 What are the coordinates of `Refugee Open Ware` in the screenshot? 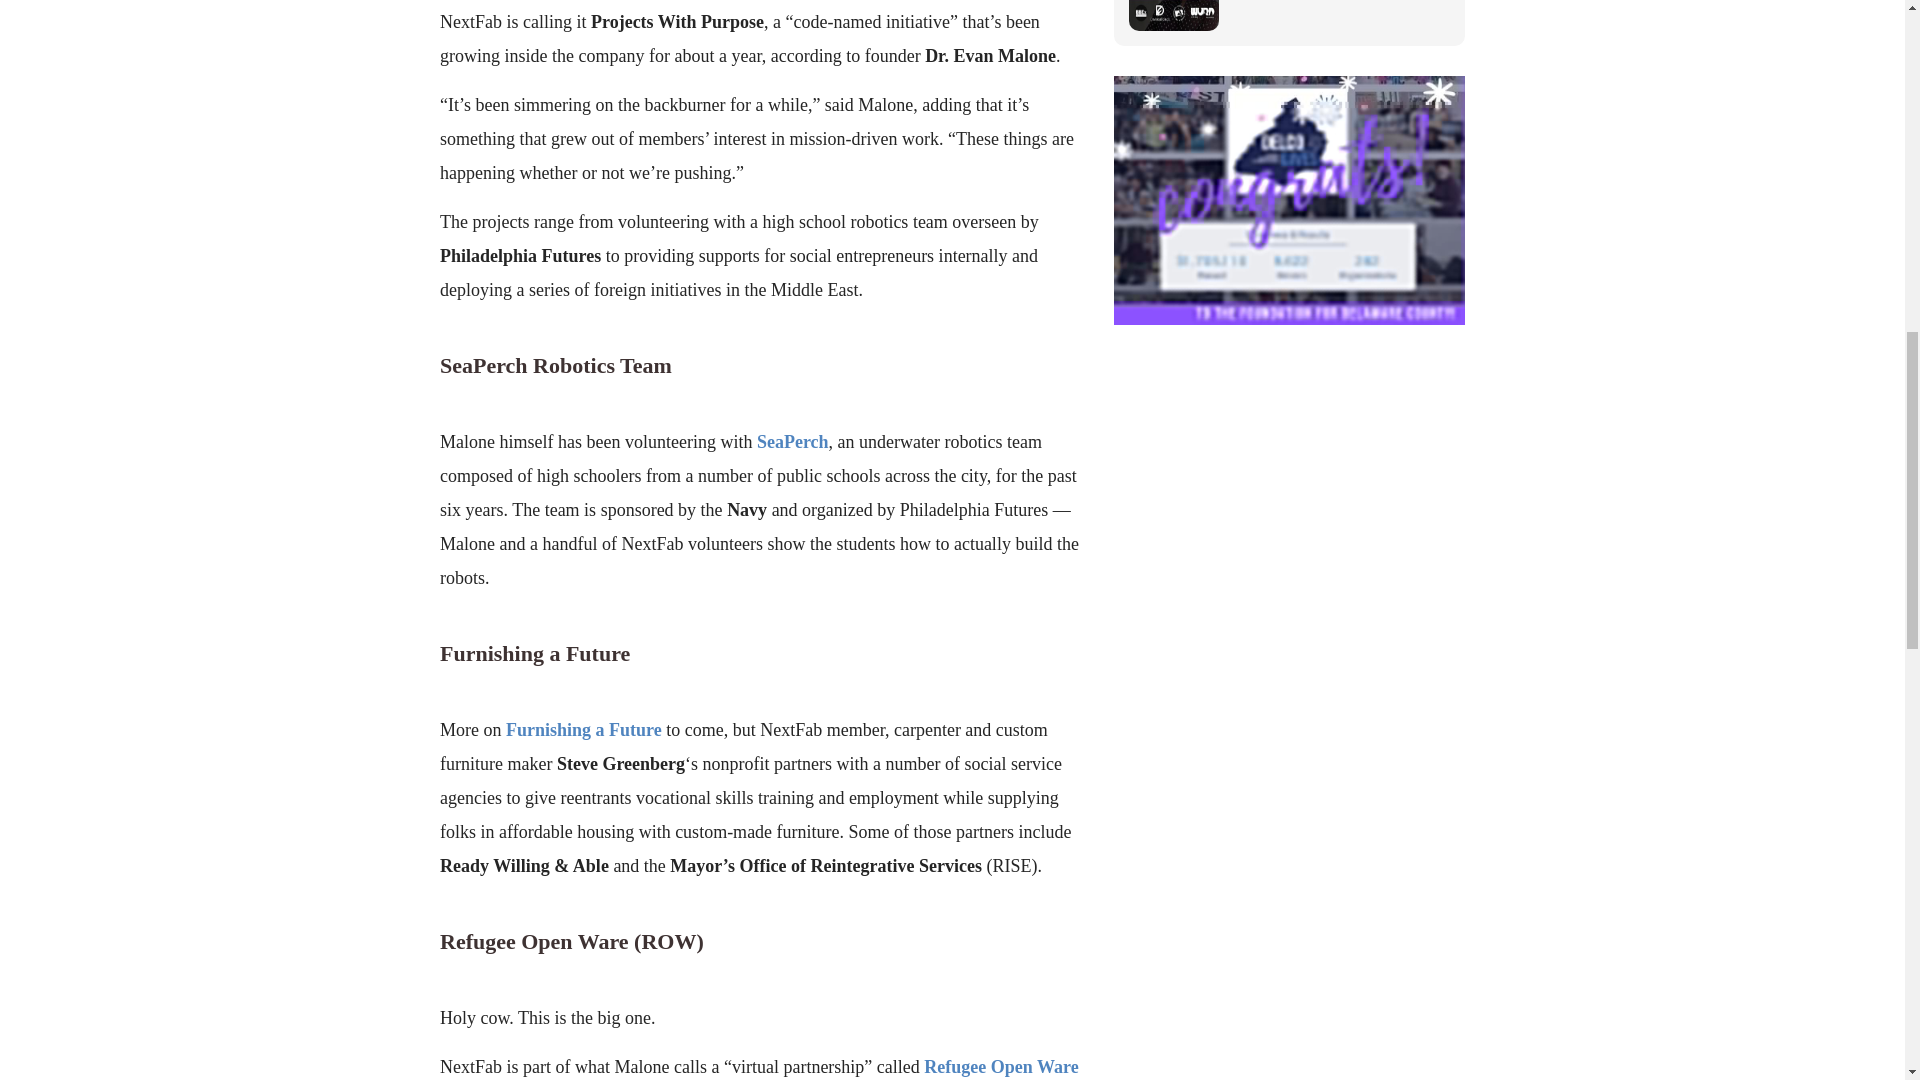 It's located at (1000, 1066).